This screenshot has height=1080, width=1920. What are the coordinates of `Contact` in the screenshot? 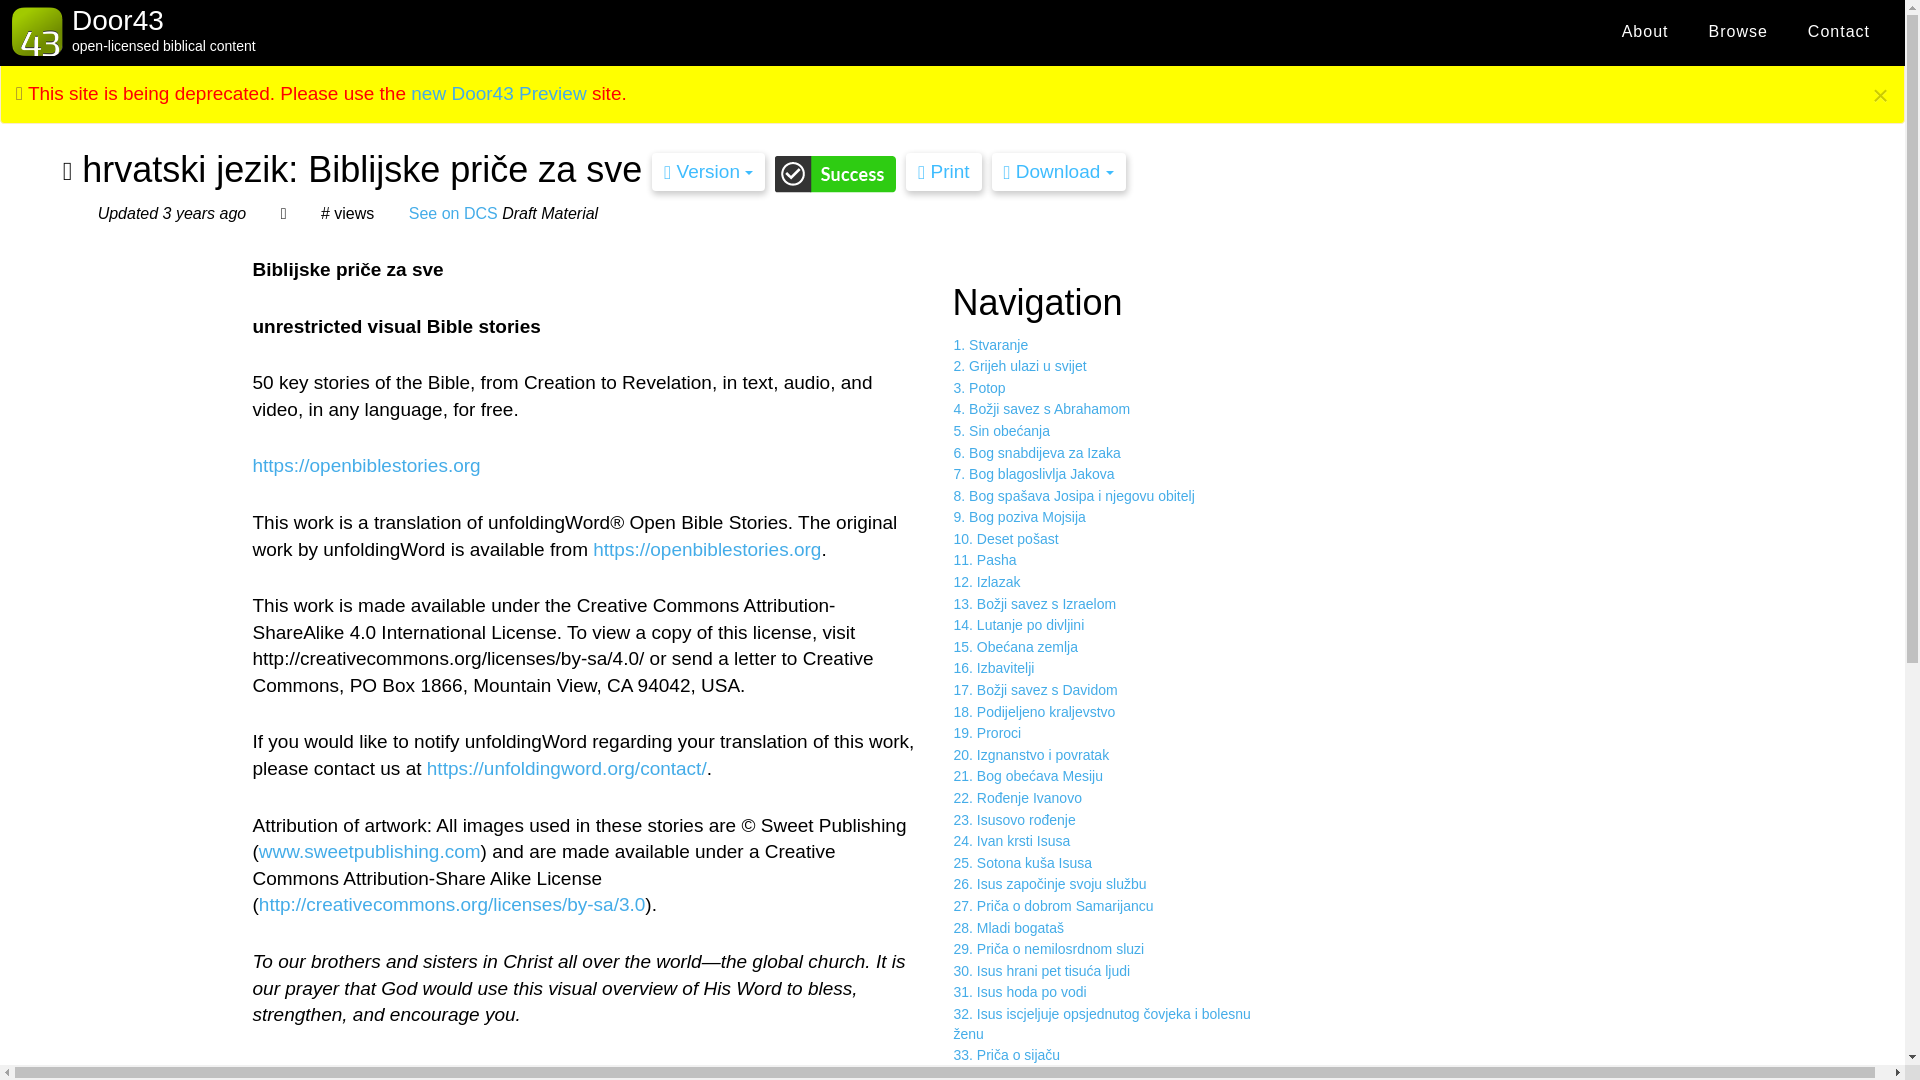 It's located at (1838, 32).